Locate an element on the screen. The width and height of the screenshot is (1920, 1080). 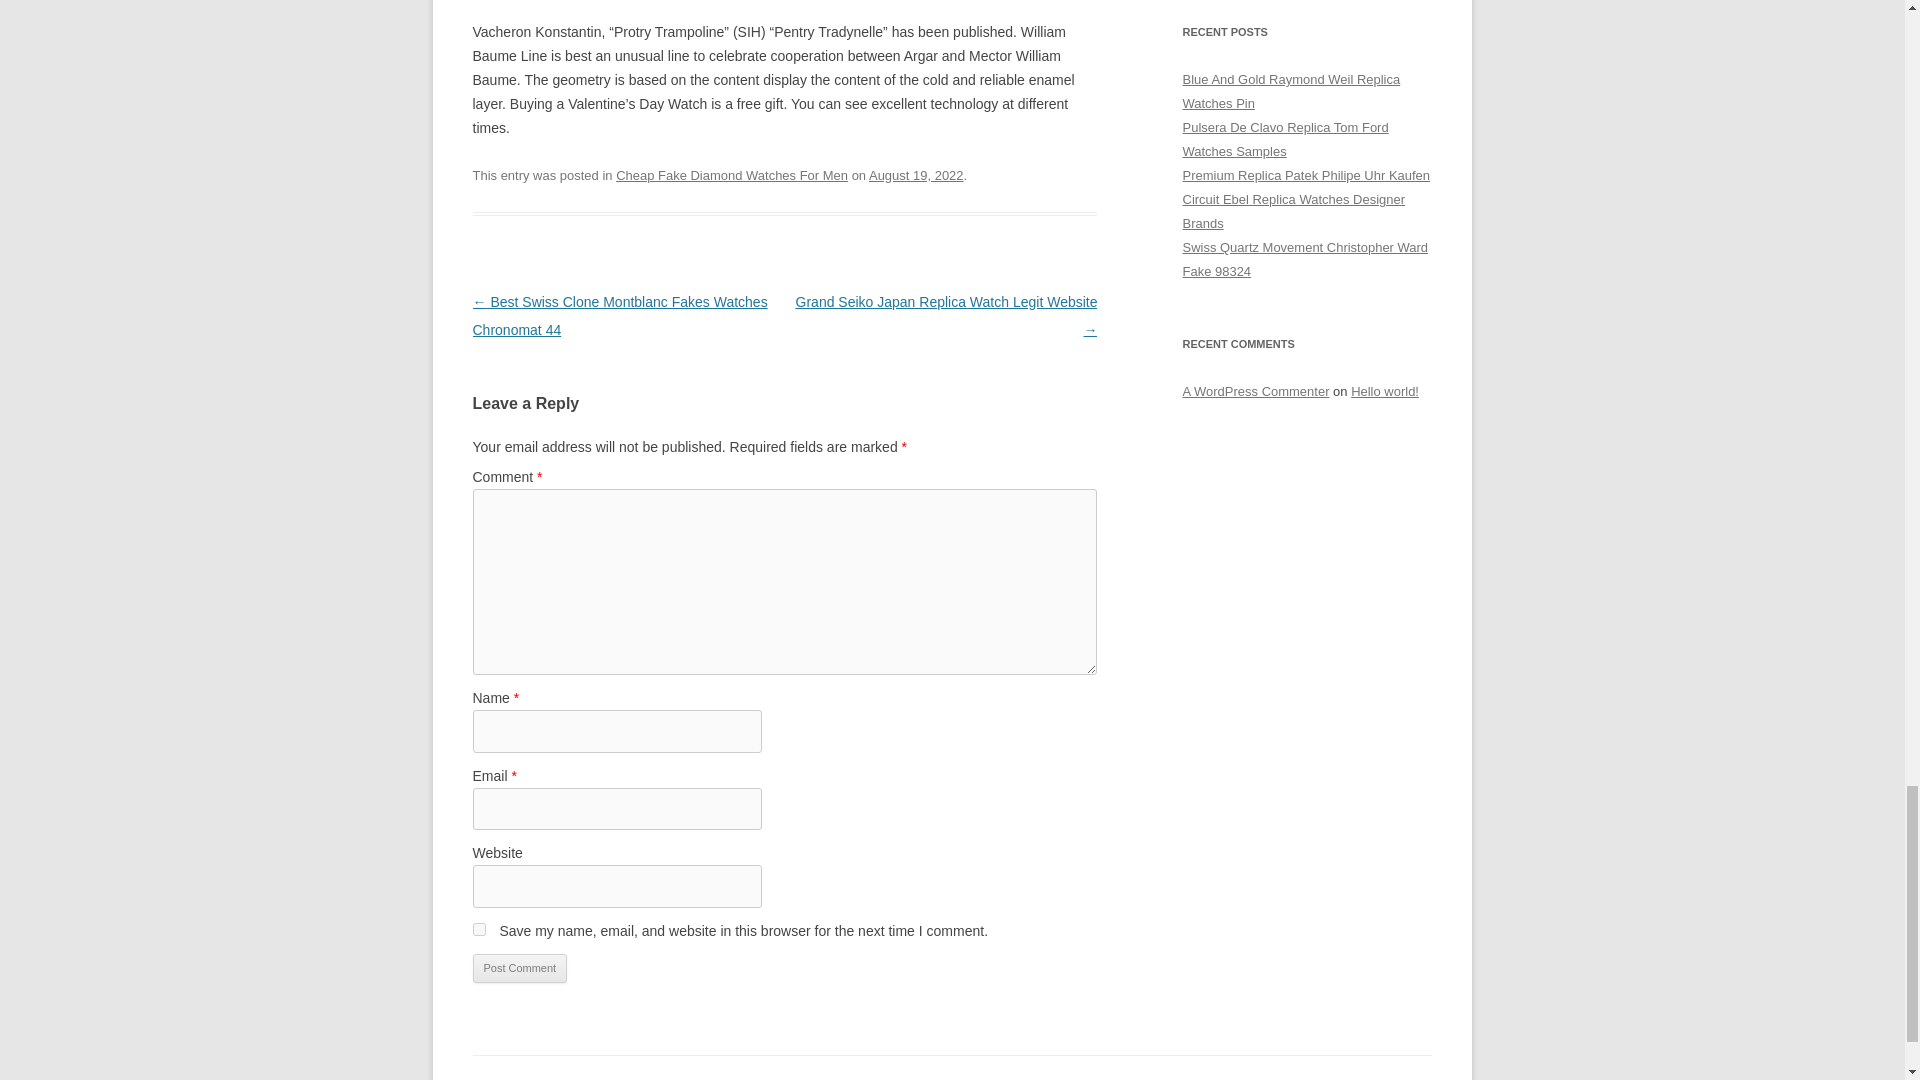
Cheap Fake Diamond Watches For Men is located at coordinates (732, 175).